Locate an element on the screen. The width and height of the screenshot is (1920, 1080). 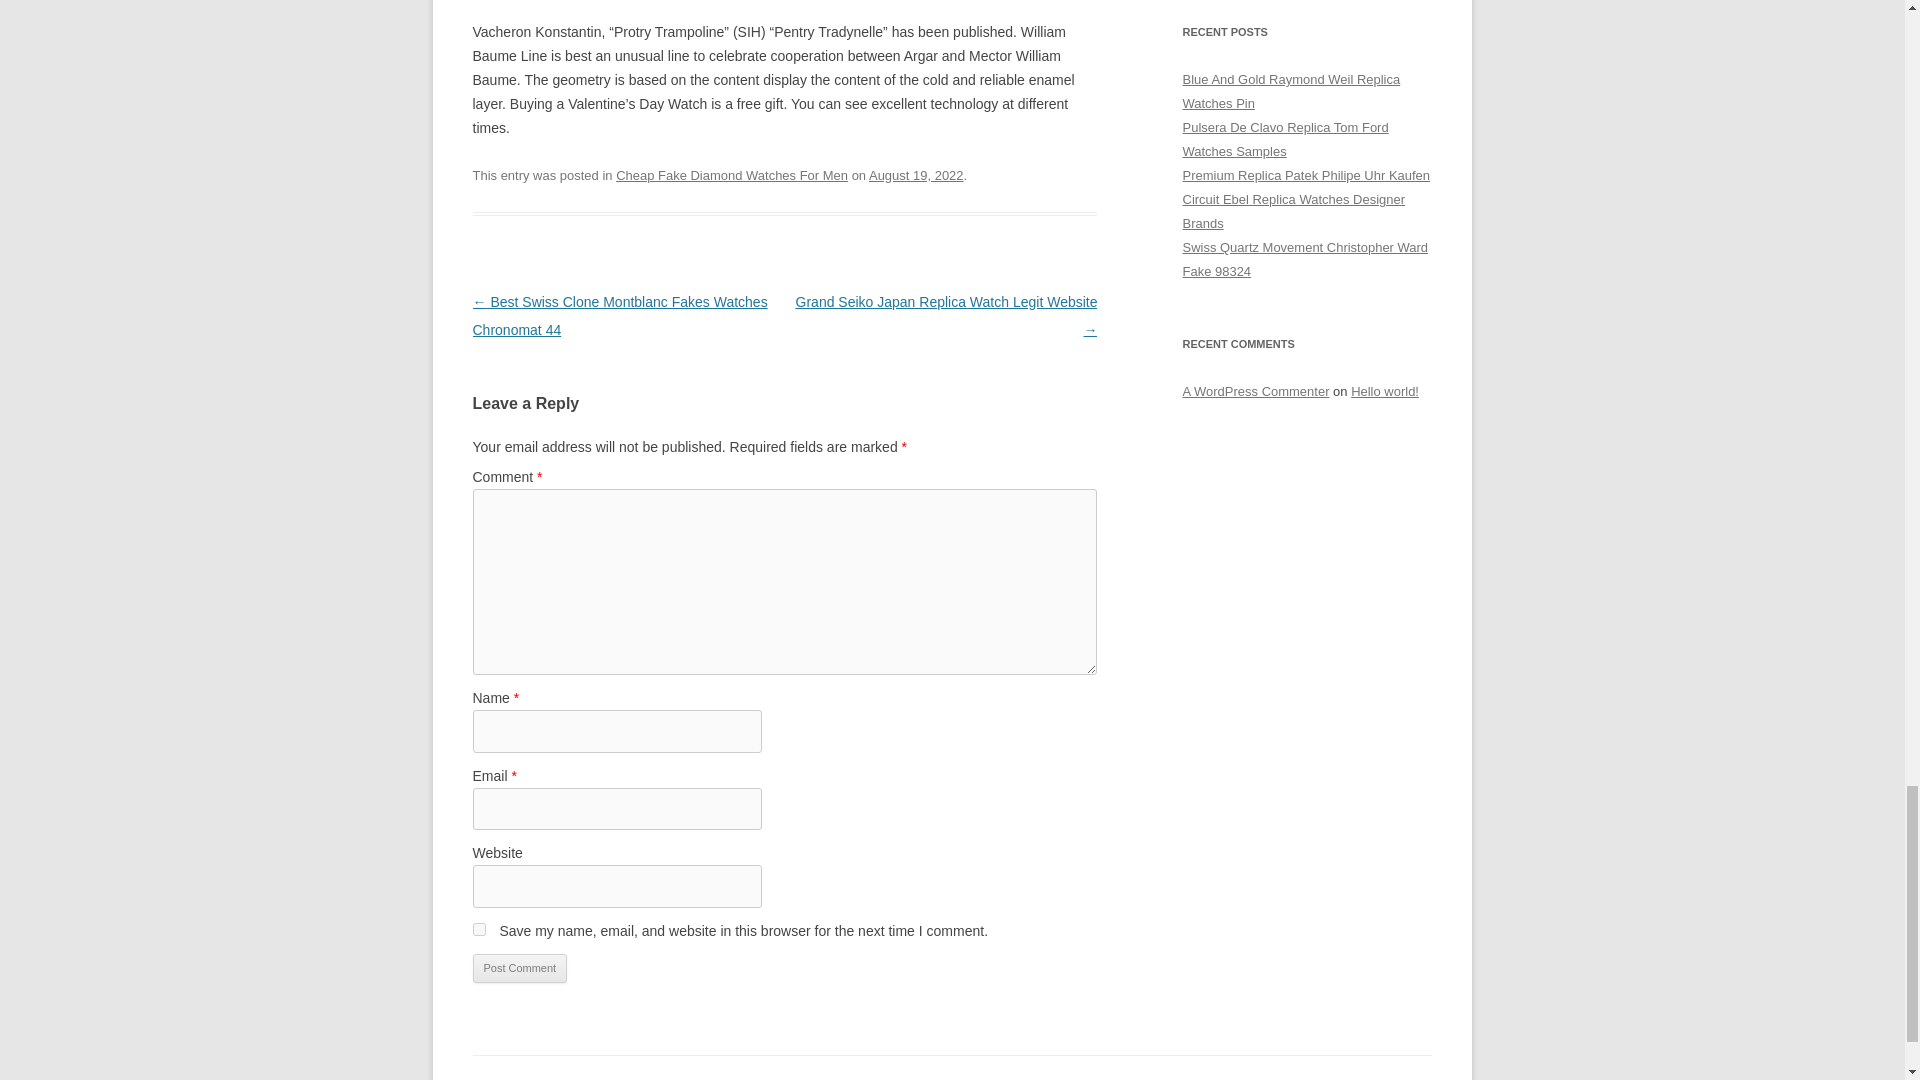
Cheap Fake Diamond Watches For Men is located at coordinates (732, 175).